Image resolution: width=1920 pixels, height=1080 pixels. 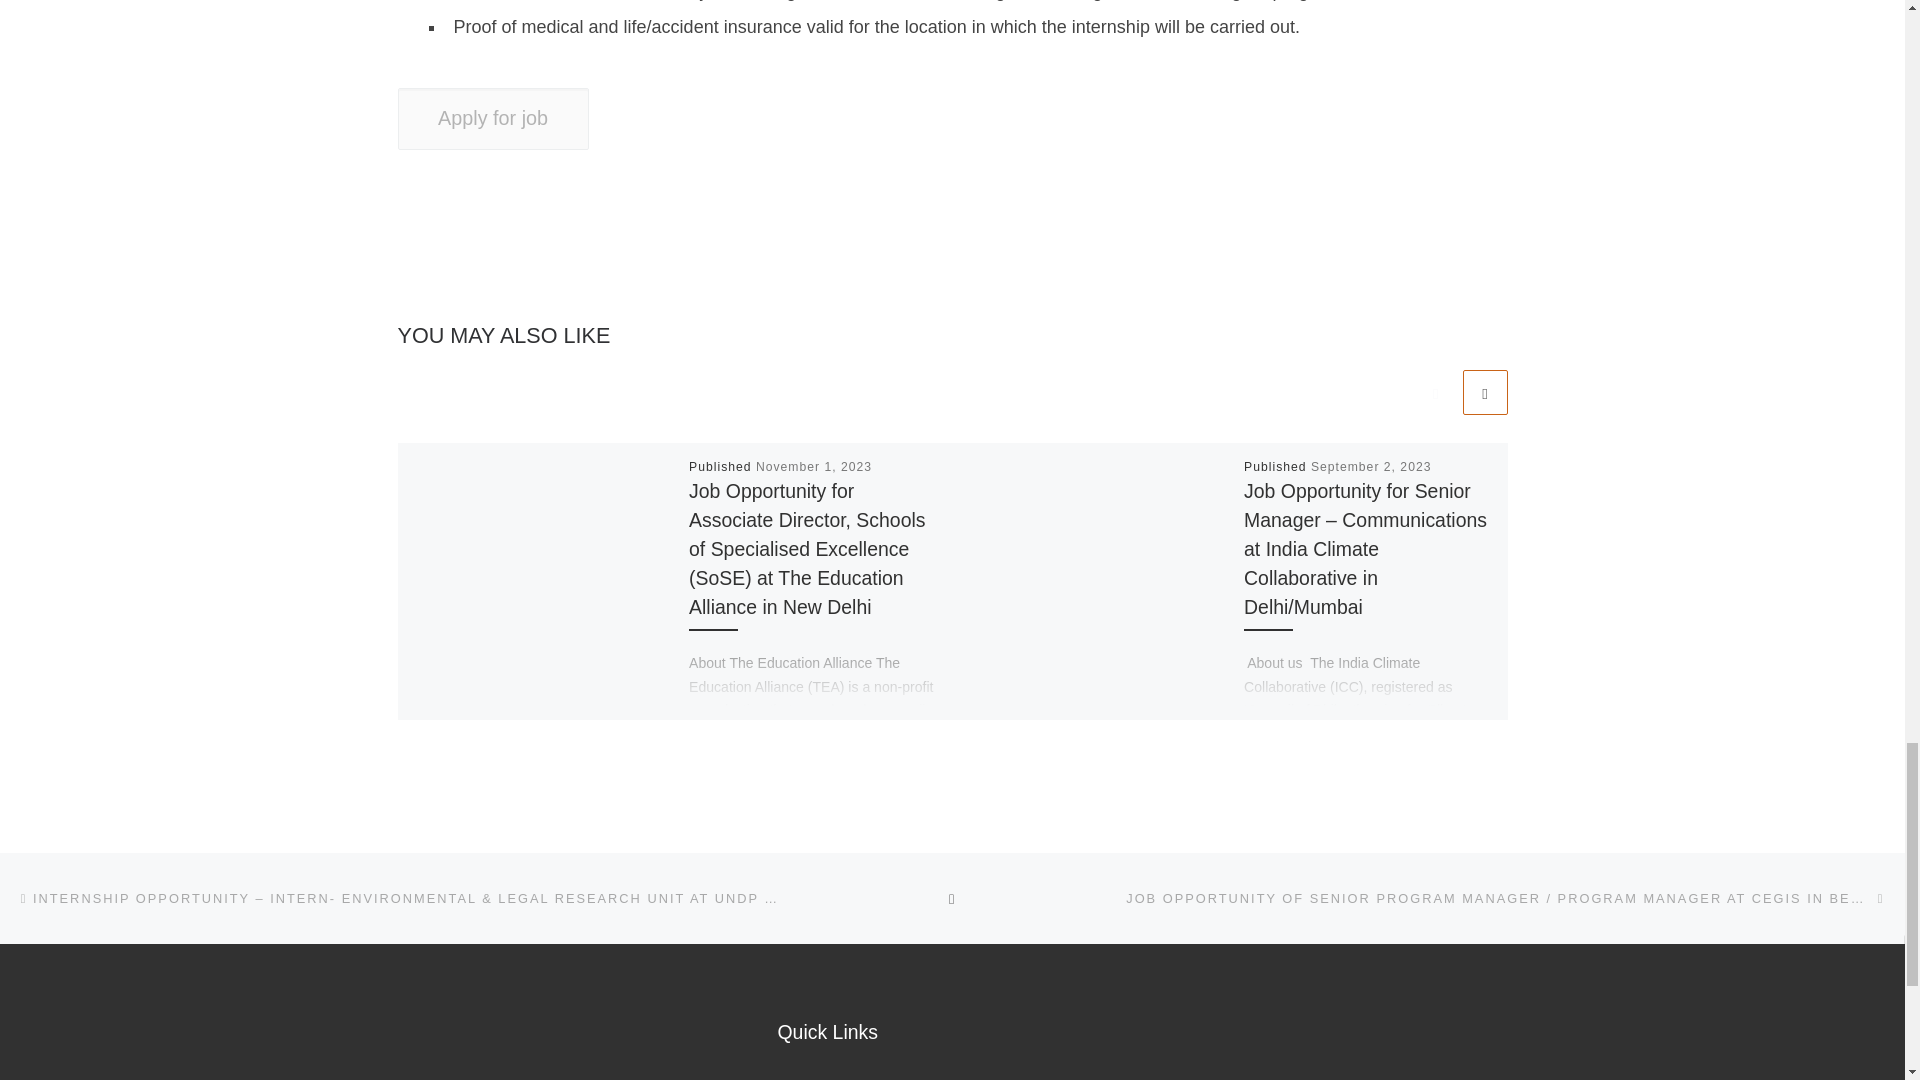 What do you see at coordinates (493, 118) in the screenshot?
I see `Apply for job` at bounding box center [493, 118].